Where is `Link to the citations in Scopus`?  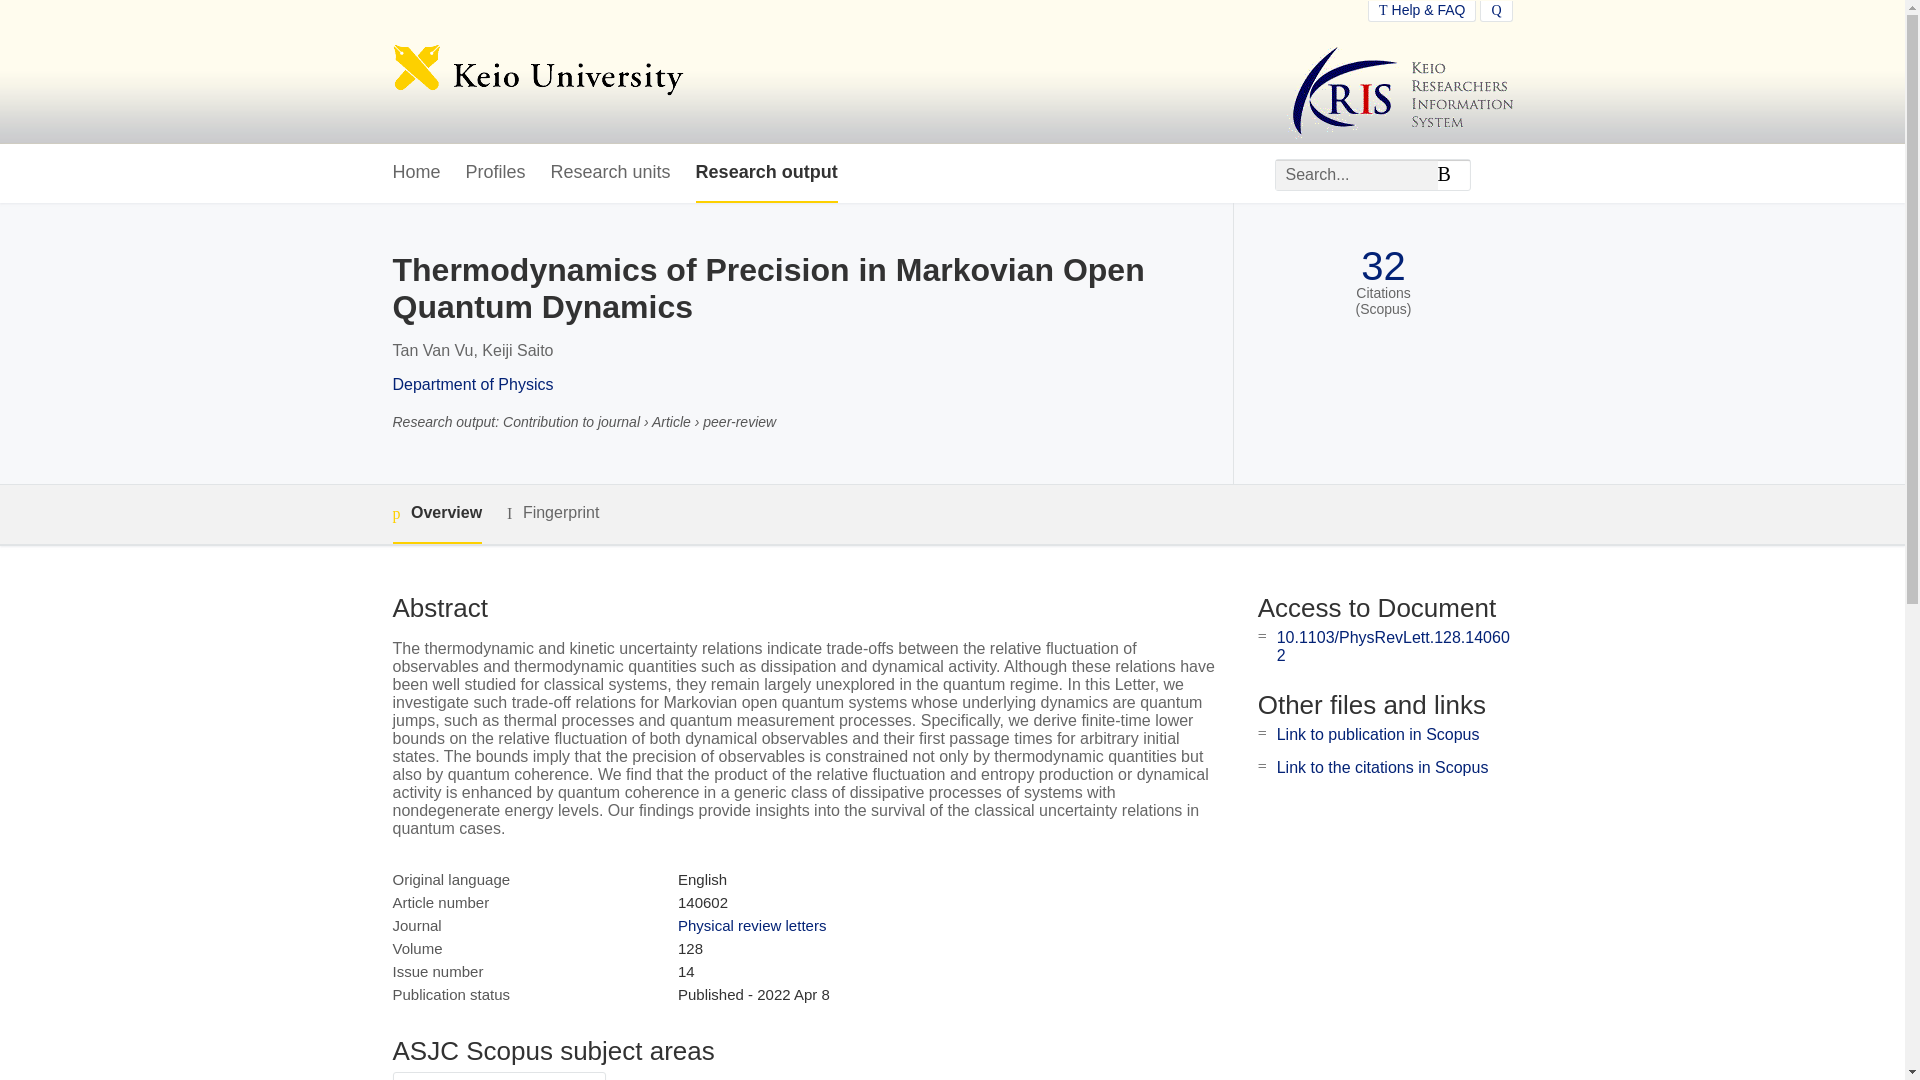 Link to the citations in Scopus is located at coordinates (1382, 768).